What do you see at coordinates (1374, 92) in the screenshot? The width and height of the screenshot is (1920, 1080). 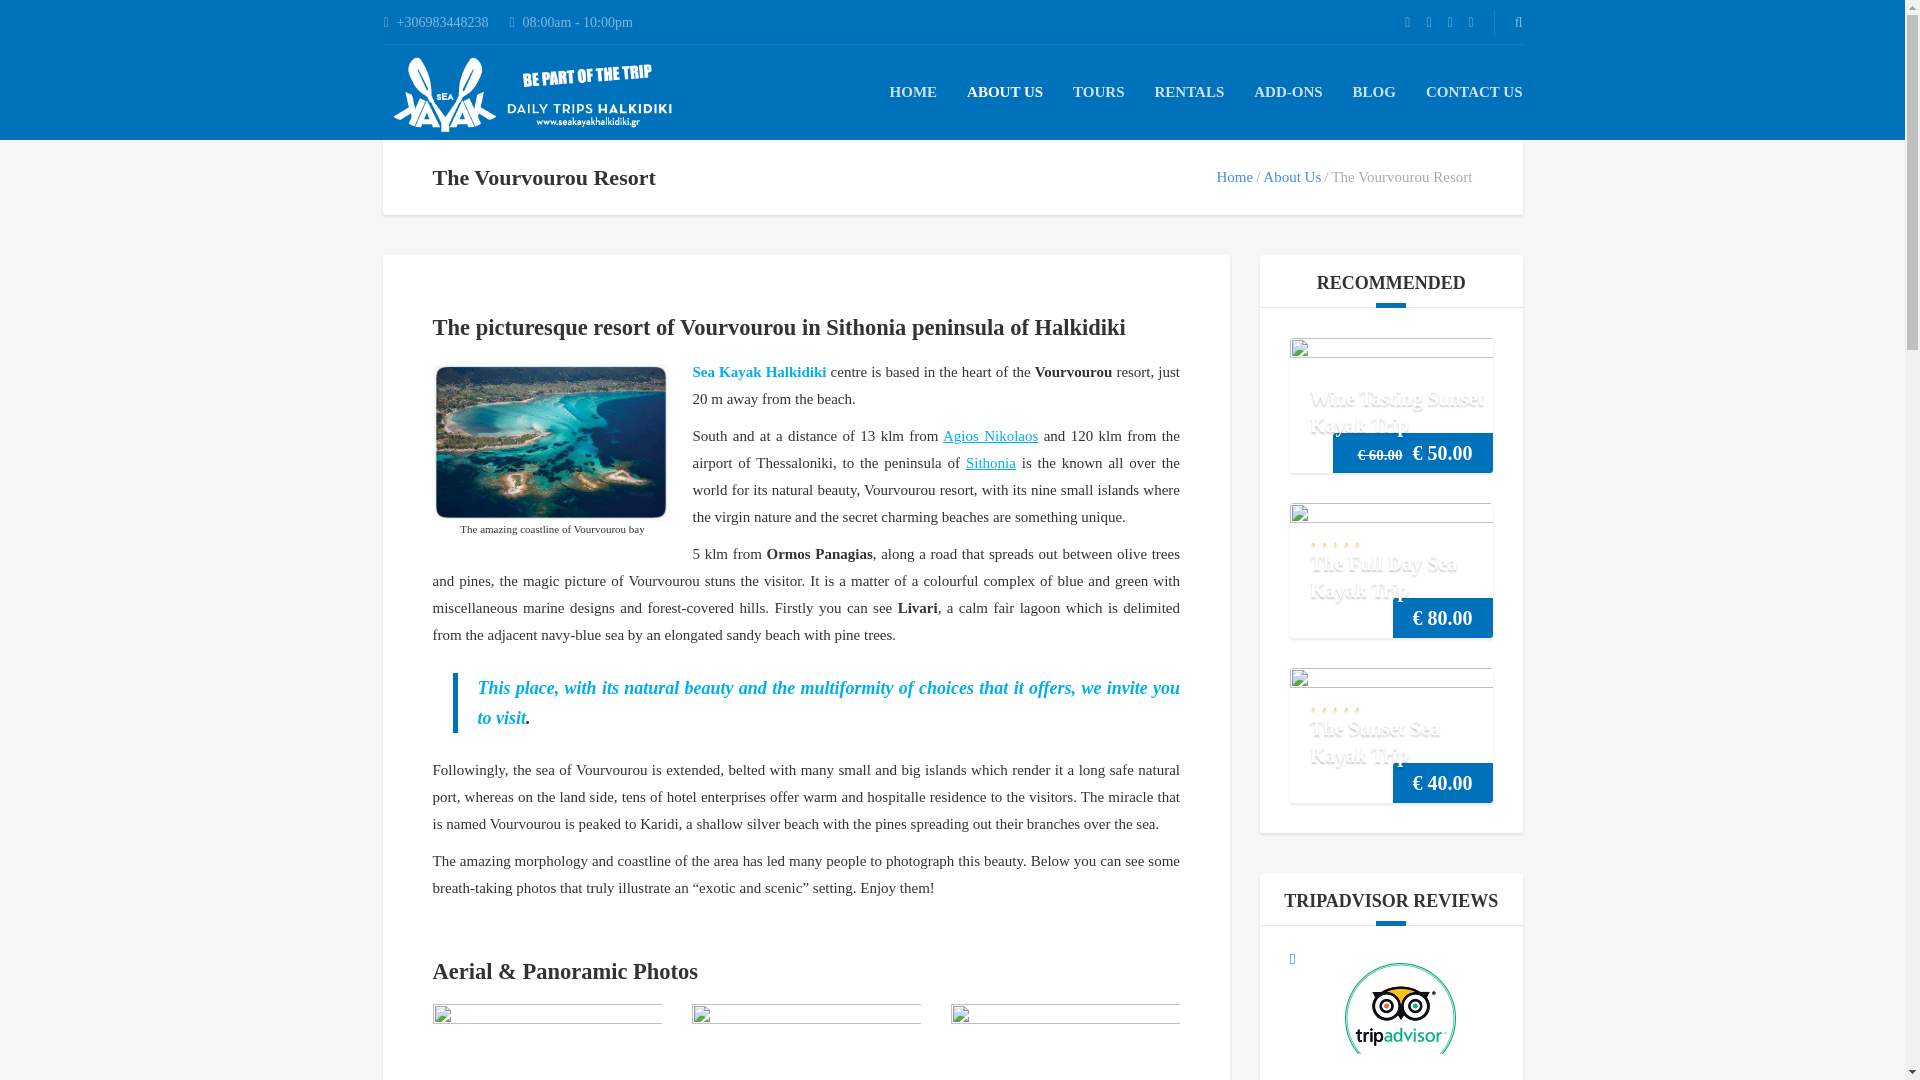 I see `BLOG` at bounding box center [1374, 92].